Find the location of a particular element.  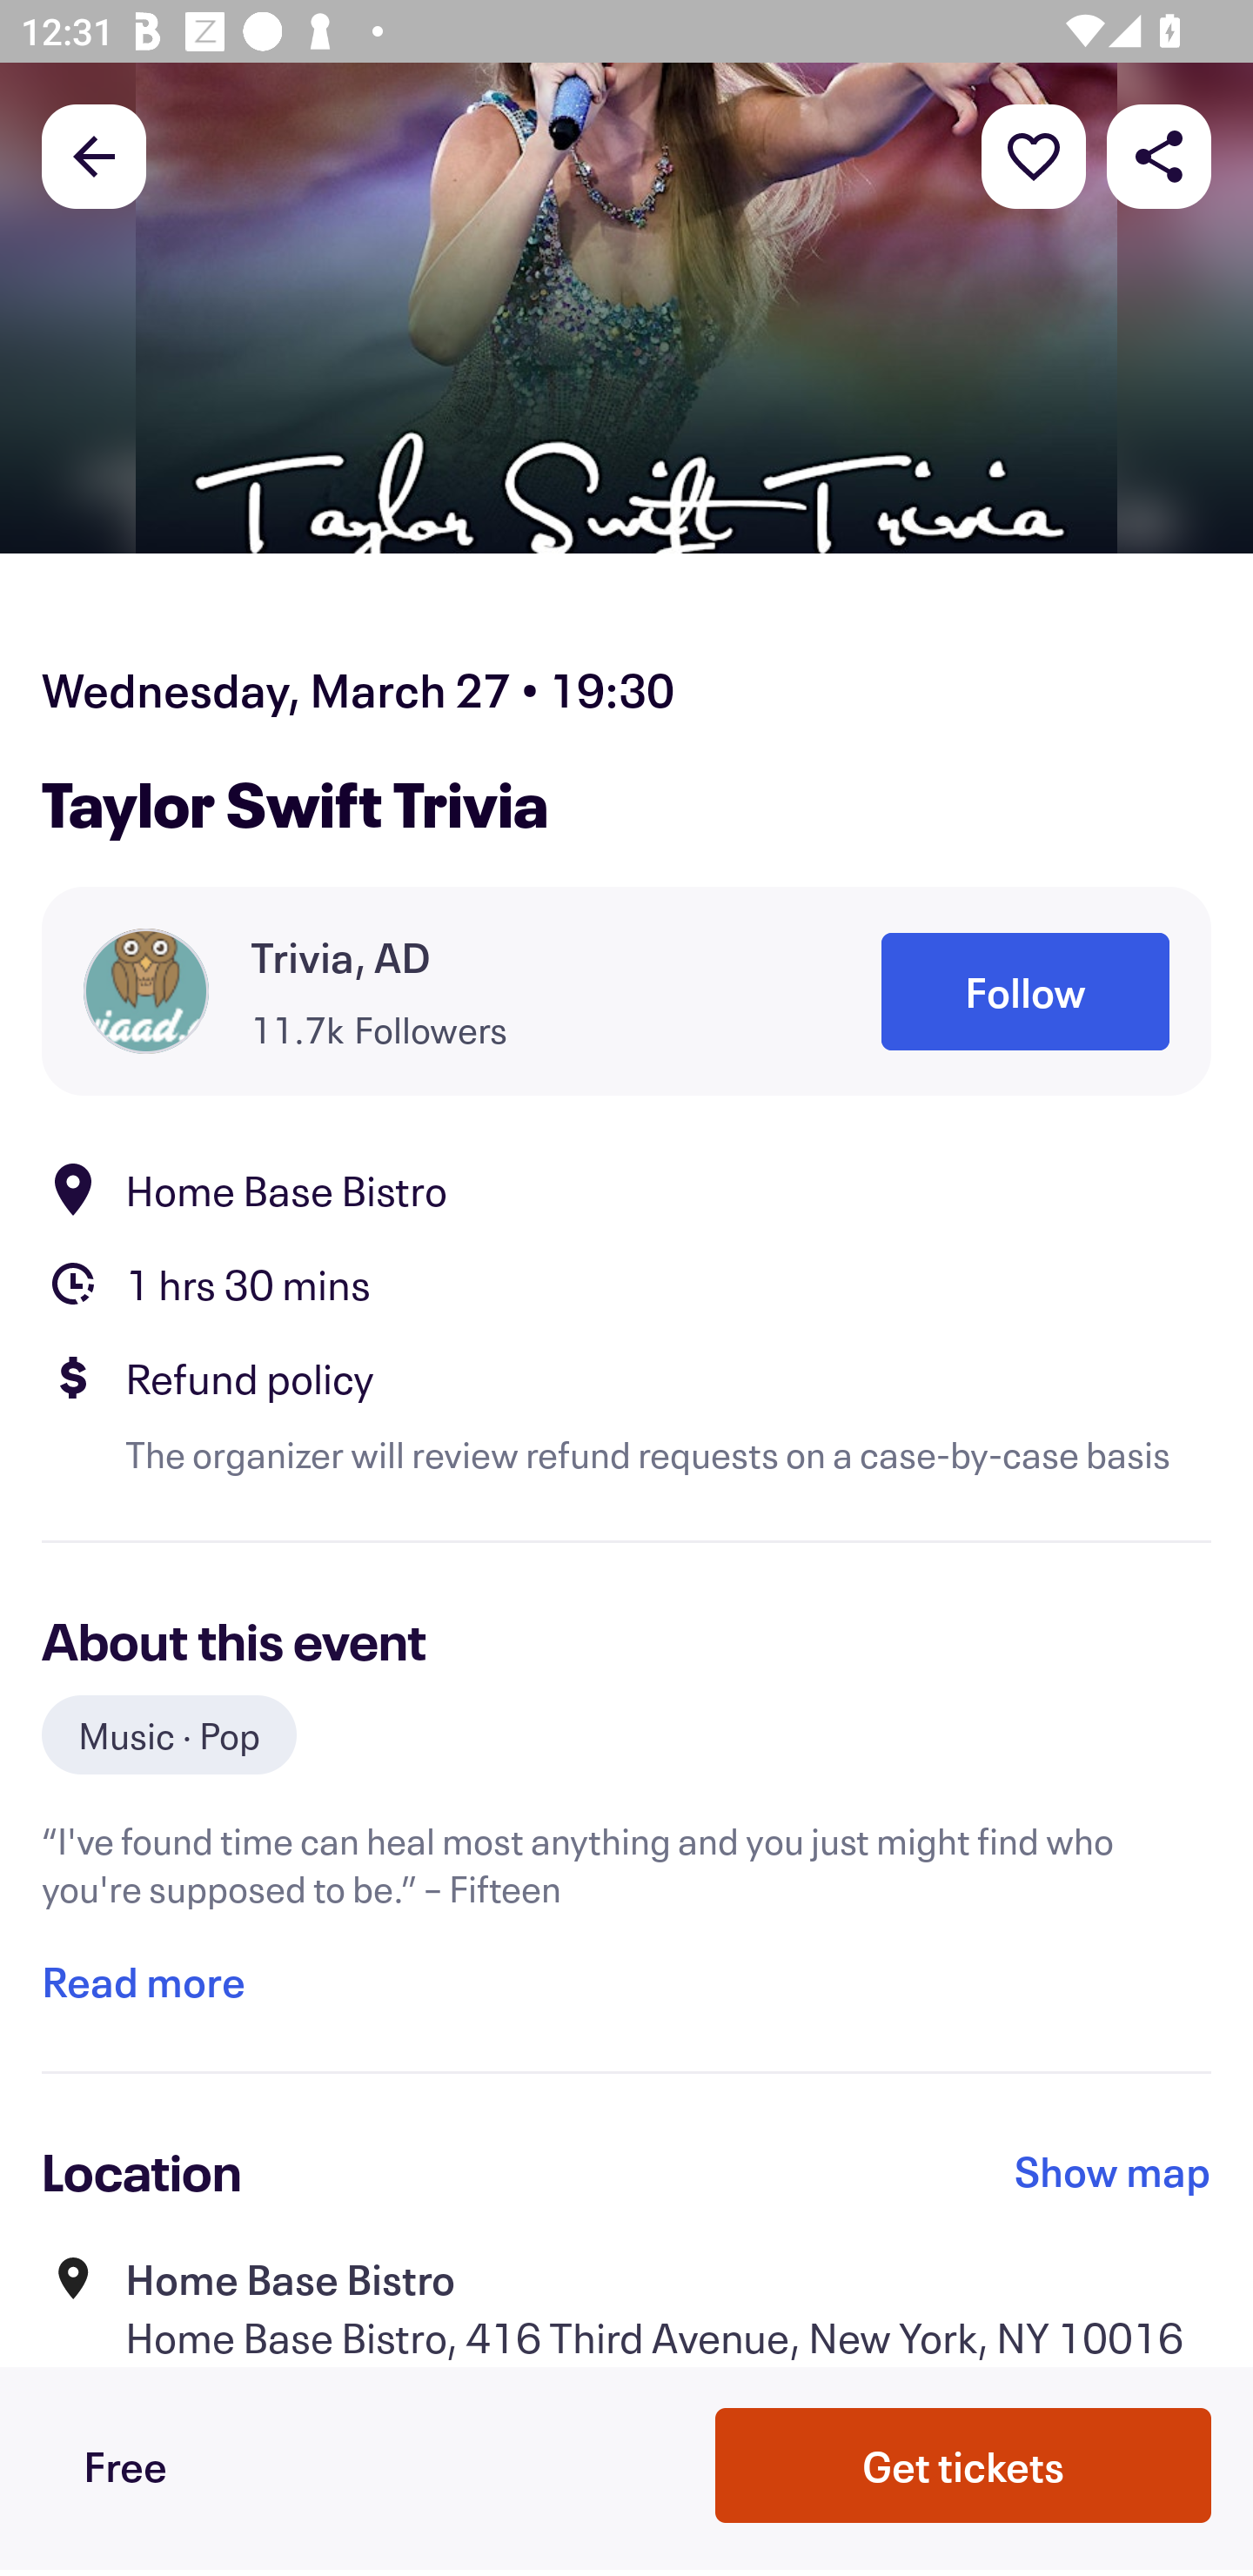

Read more is located at coordinates (143, 1982).